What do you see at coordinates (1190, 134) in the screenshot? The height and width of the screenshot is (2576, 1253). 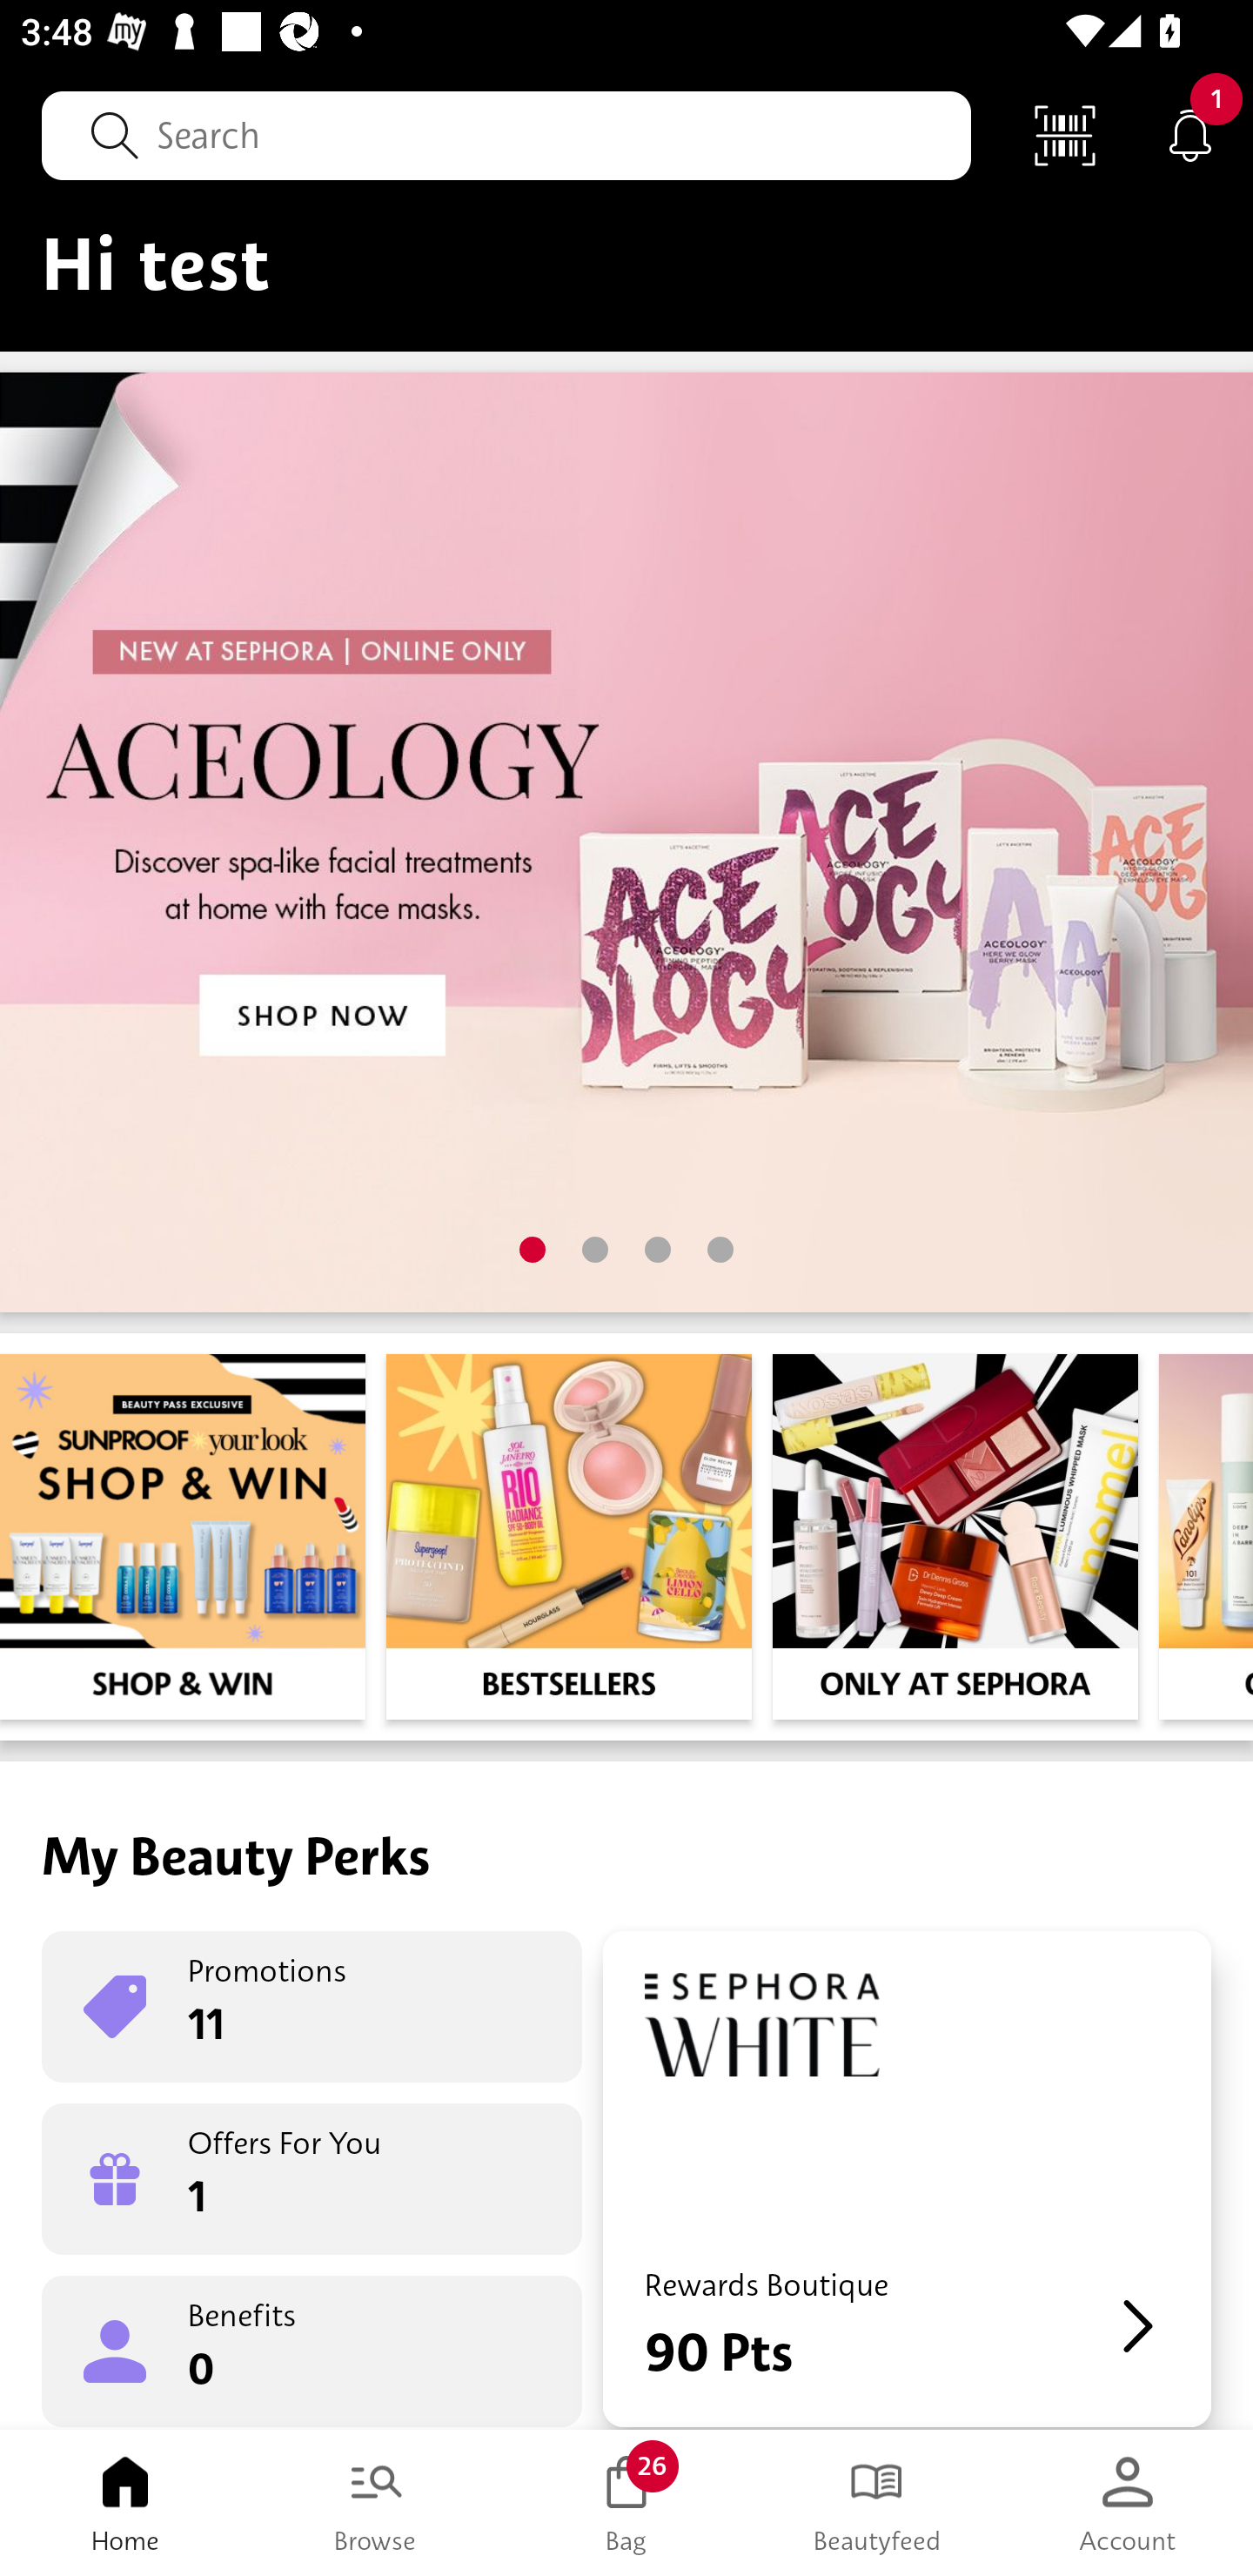 I see `Notifications` at bounding box center [1190, 134].